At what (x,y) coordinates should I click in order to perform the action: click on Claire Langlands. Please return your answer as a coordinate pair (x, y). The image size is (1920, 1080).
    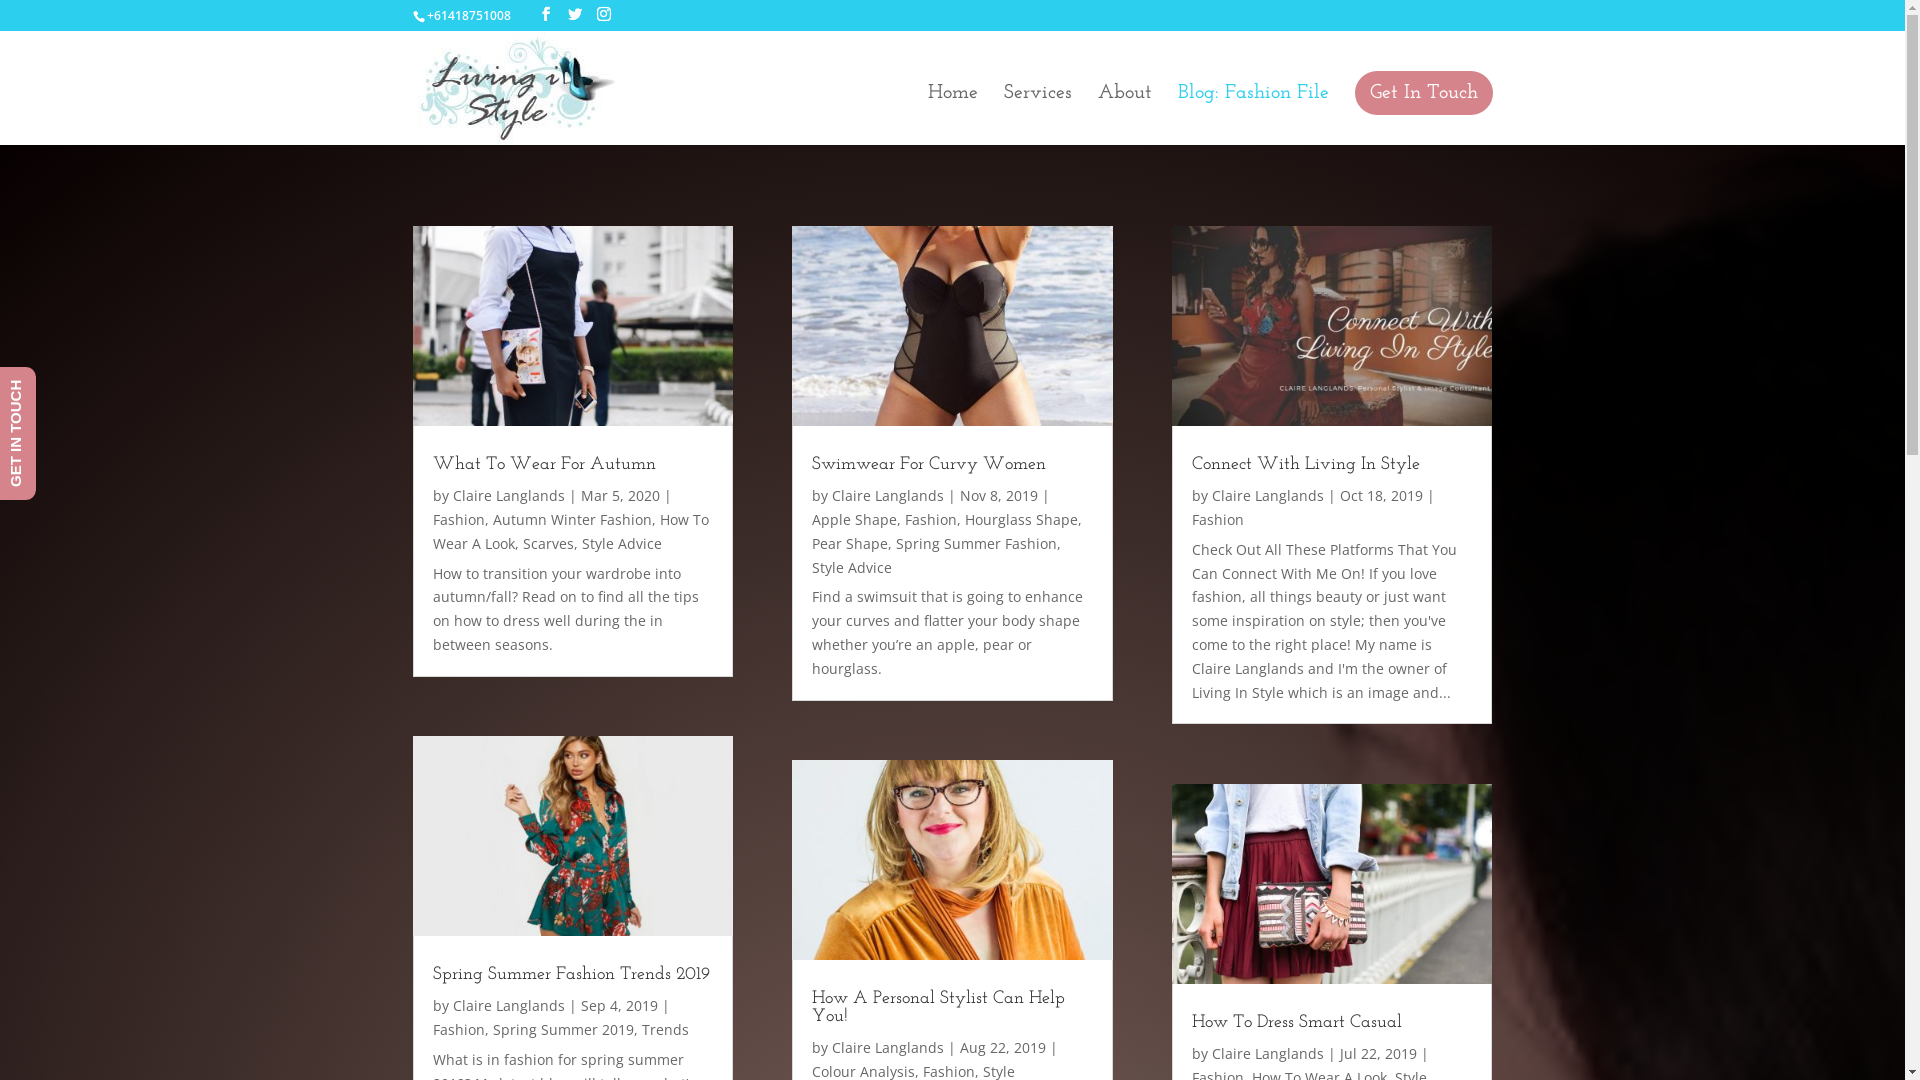
    Looking at the image, I should click on (508, 496).